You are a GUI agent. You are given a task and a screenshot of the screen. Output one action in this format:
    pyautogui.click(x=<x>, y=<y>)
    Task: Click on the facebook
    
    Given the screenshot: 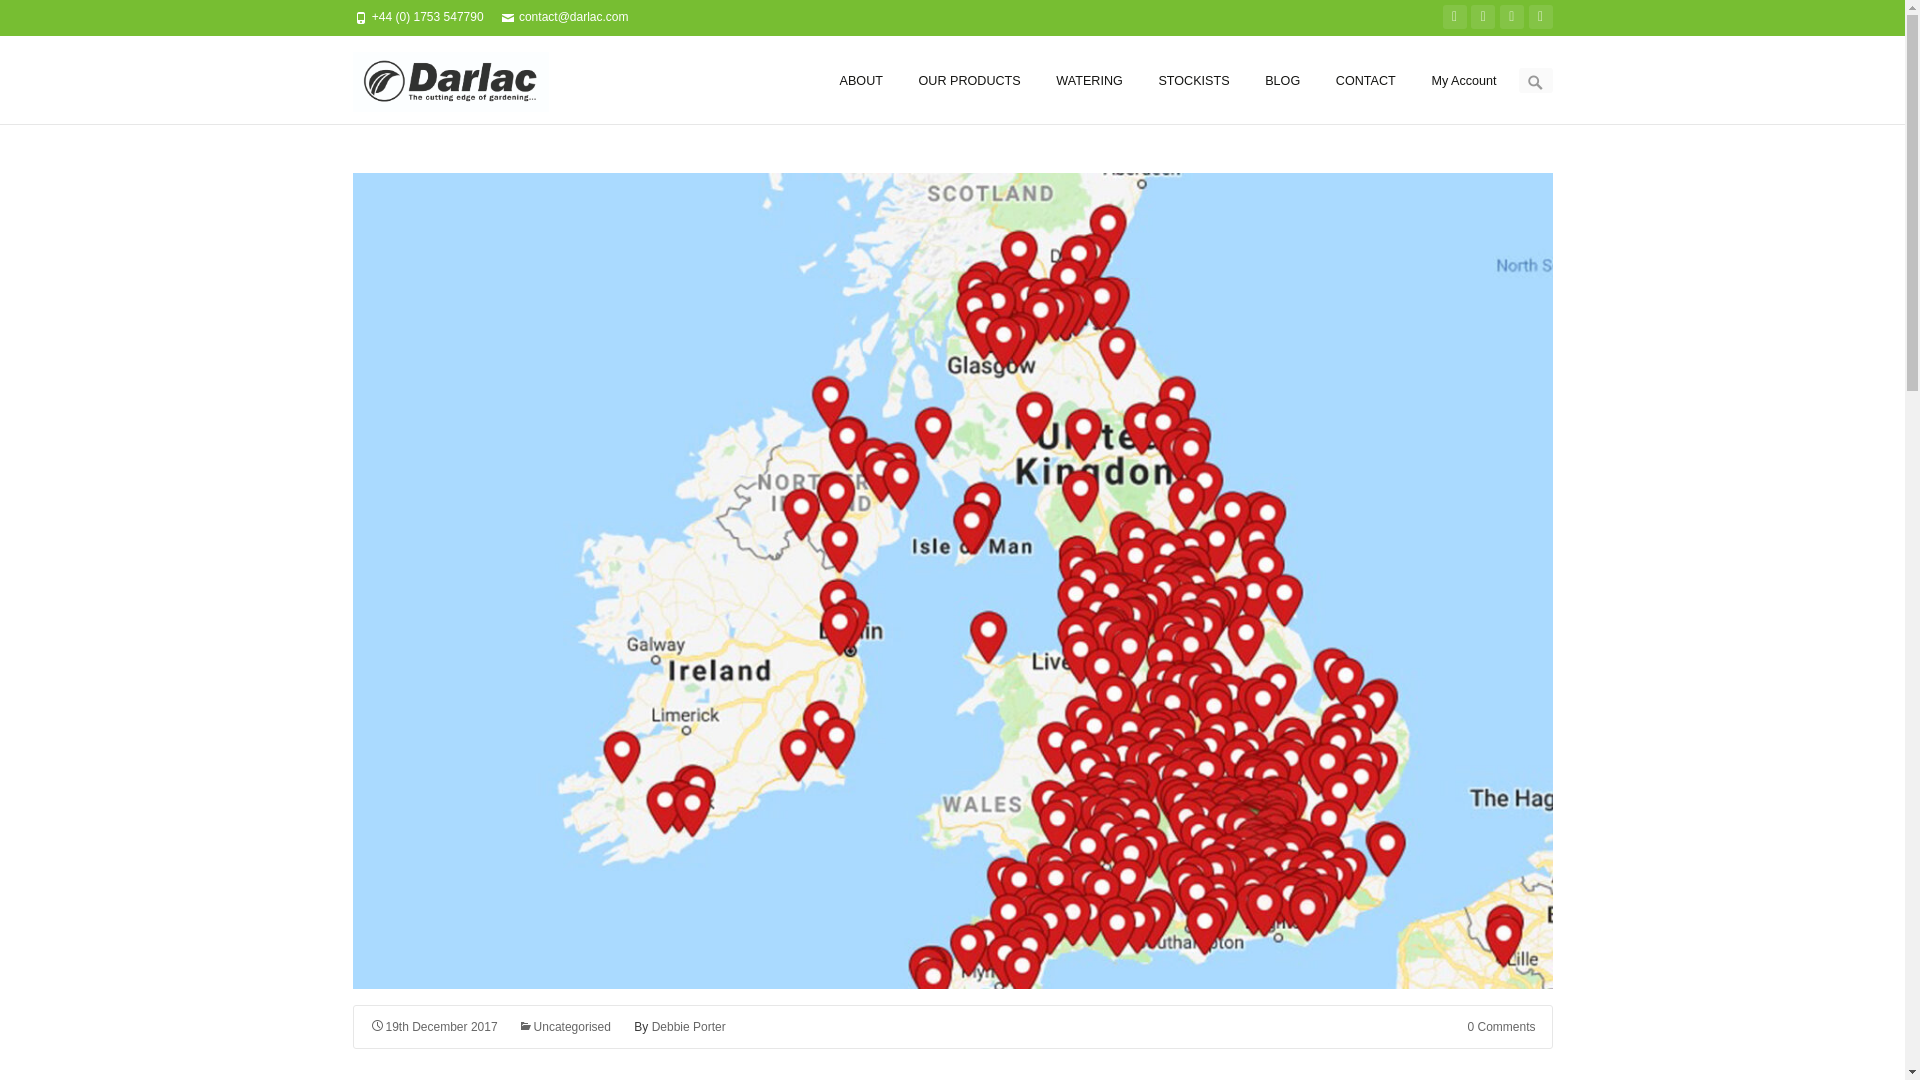 What is the action you would take?
    pyautogui.click(x=1482, y=17)
    